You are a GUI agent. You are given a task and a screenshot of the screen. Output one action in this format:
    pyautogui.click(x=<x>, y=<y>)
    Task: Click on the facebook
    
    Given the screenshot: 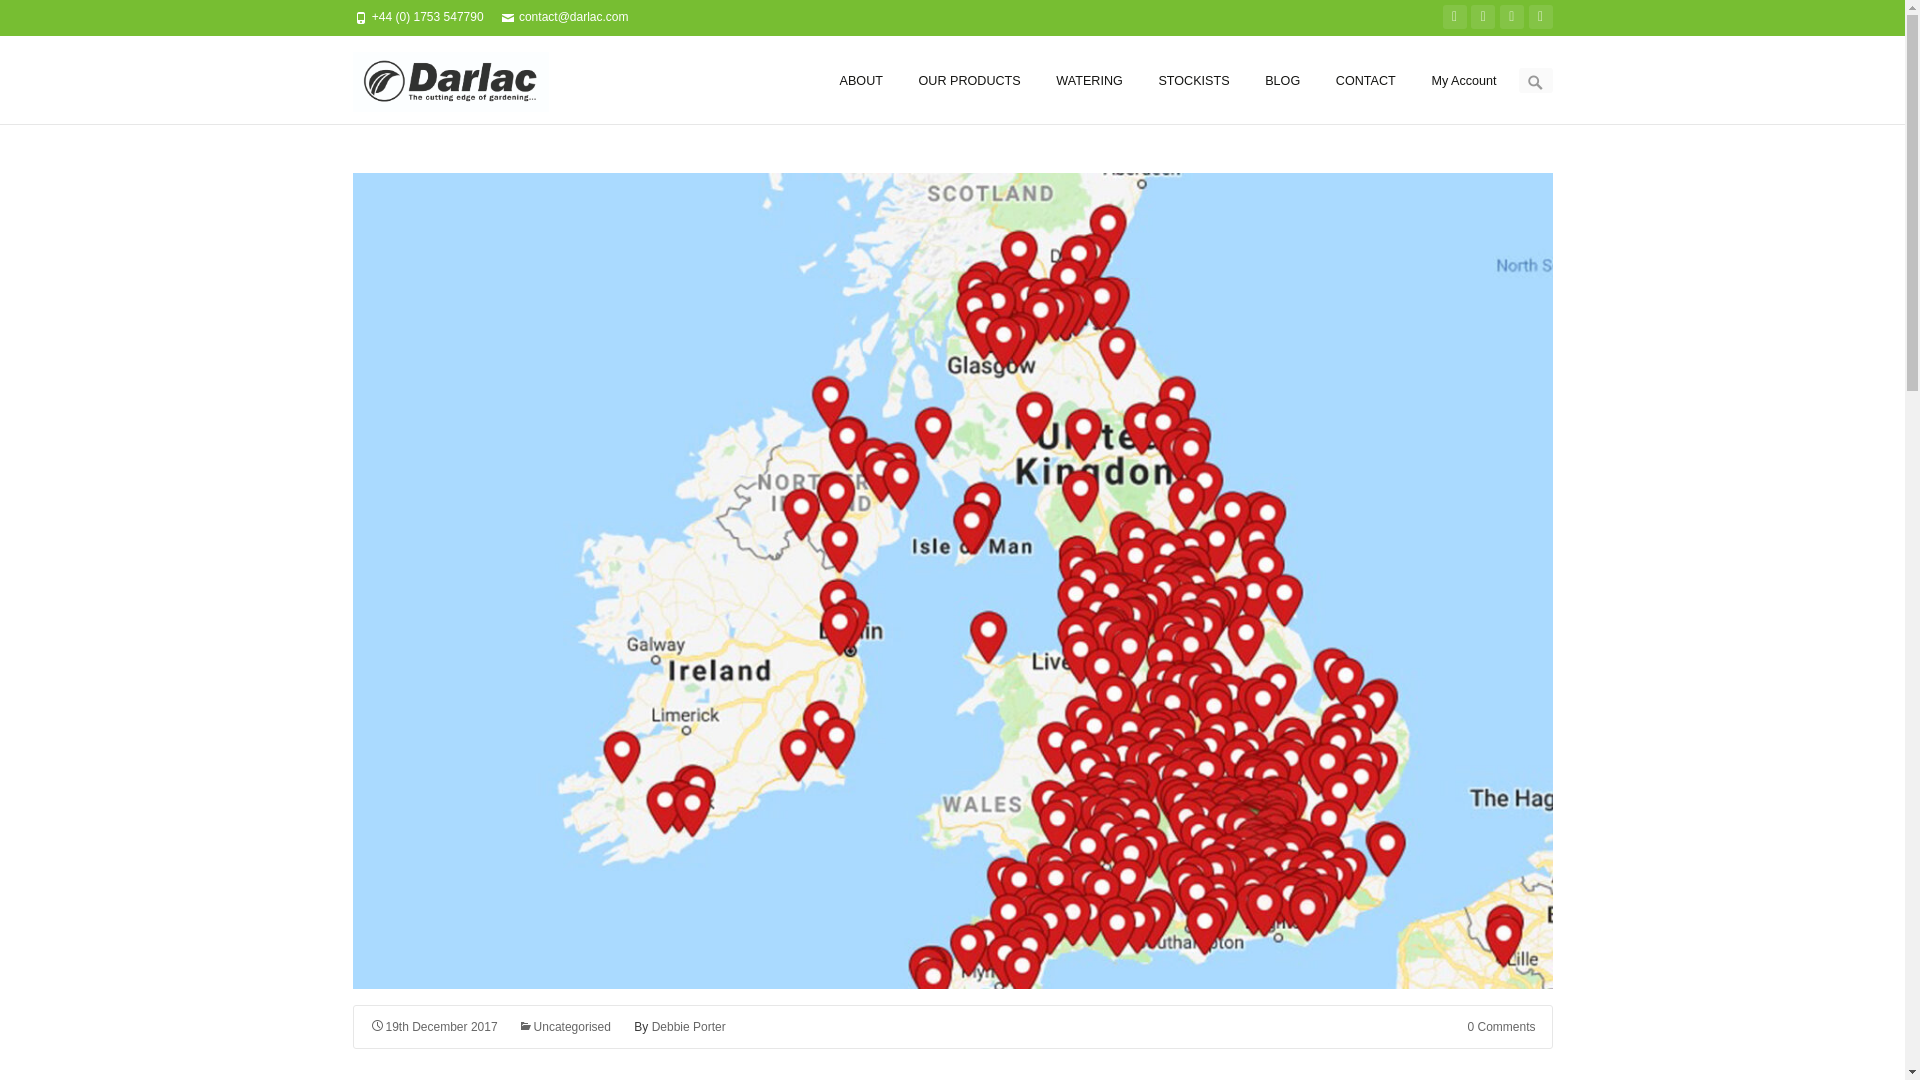 What is the action you would take?
    pyautogui.click(x=1482, y=17)
    